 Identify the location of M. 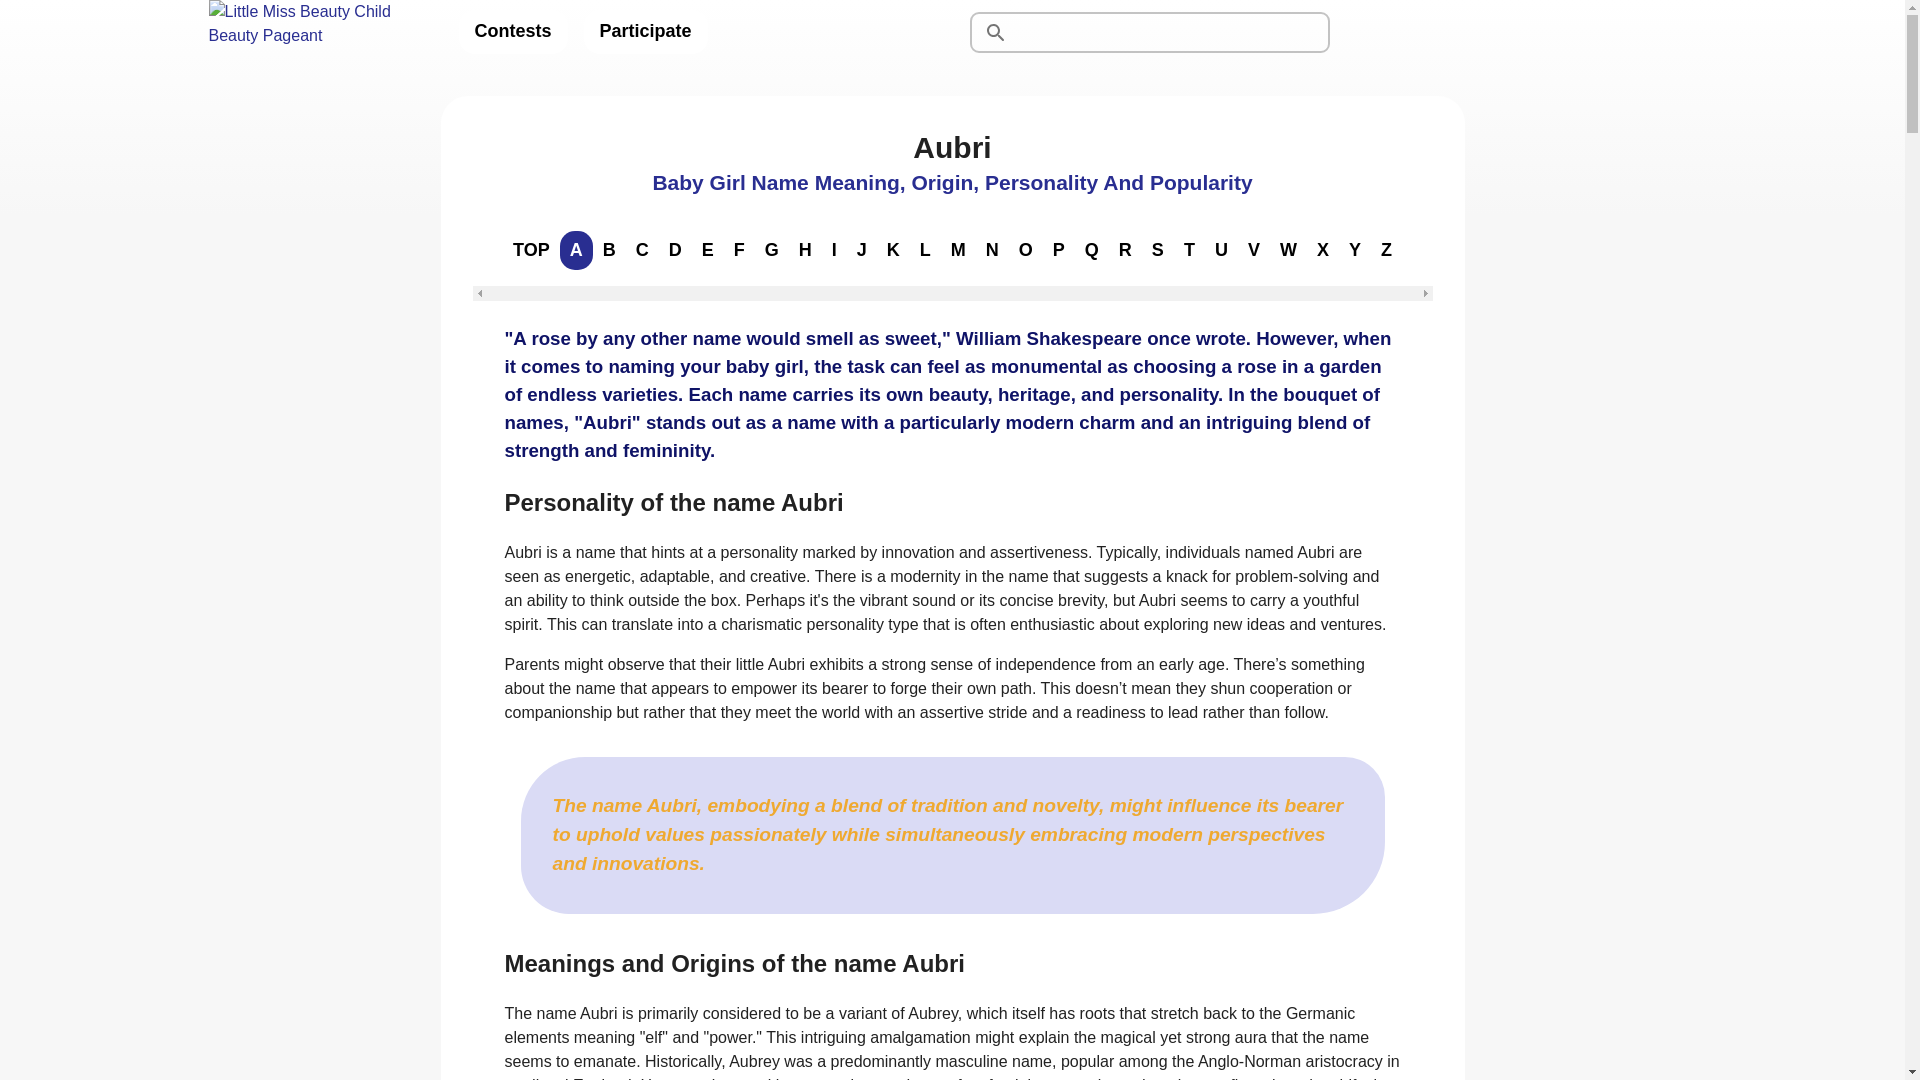
(958, 250).